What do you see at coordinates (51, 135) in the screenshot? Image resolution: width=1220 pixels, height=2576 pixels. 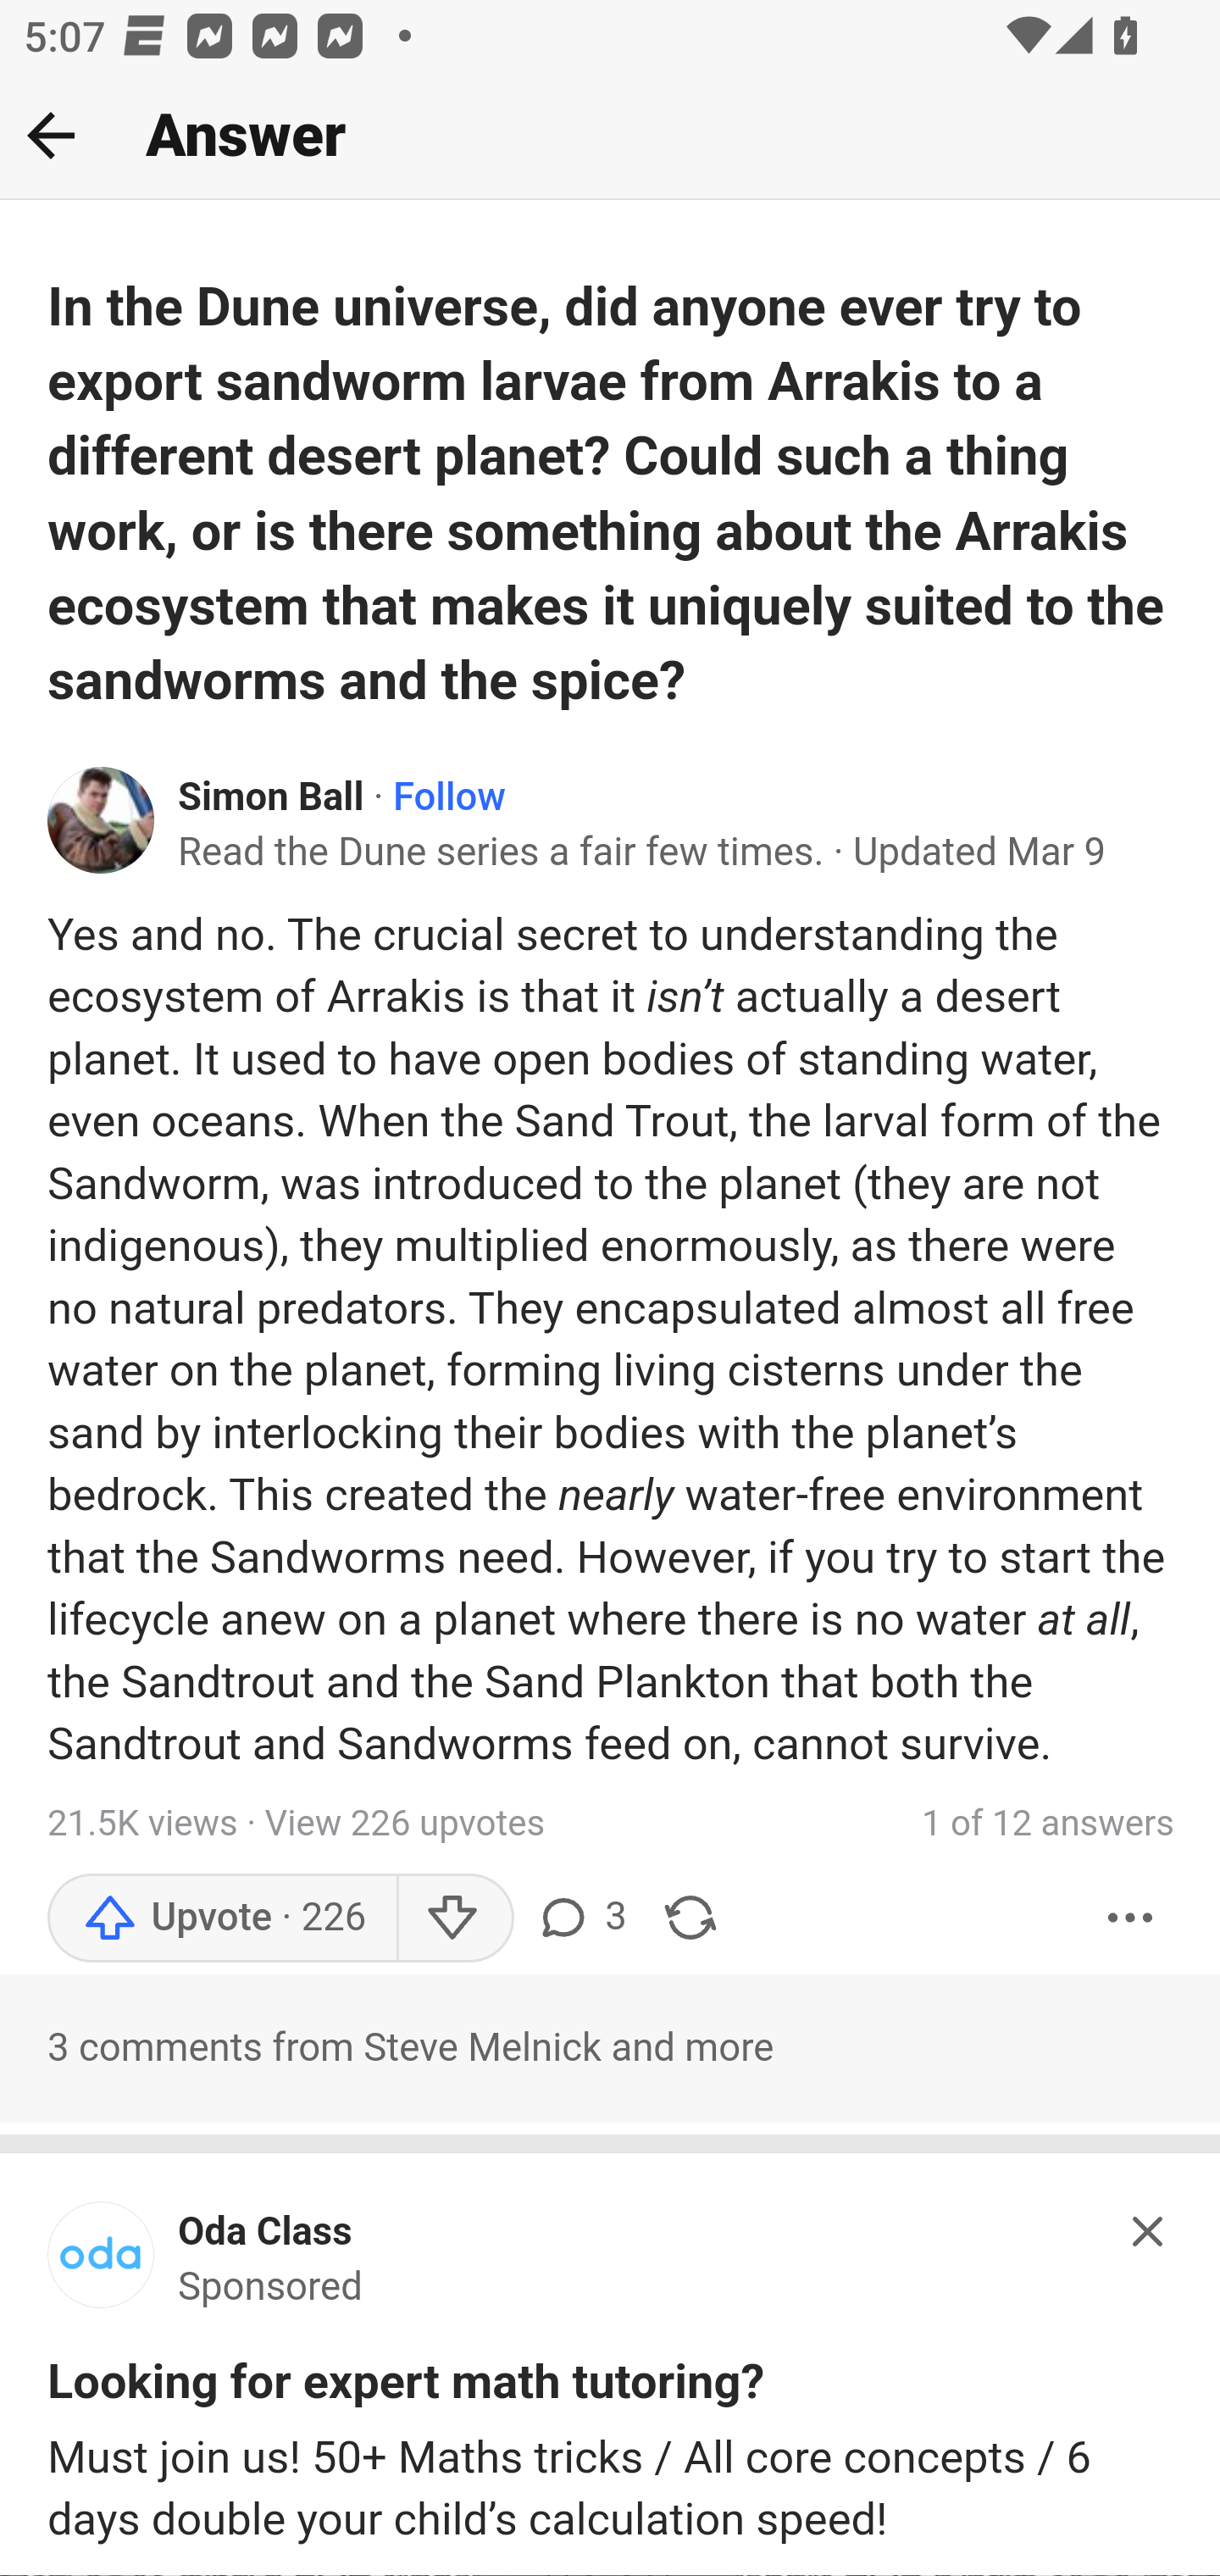 I see `Back` at bounding box center [51, 135].